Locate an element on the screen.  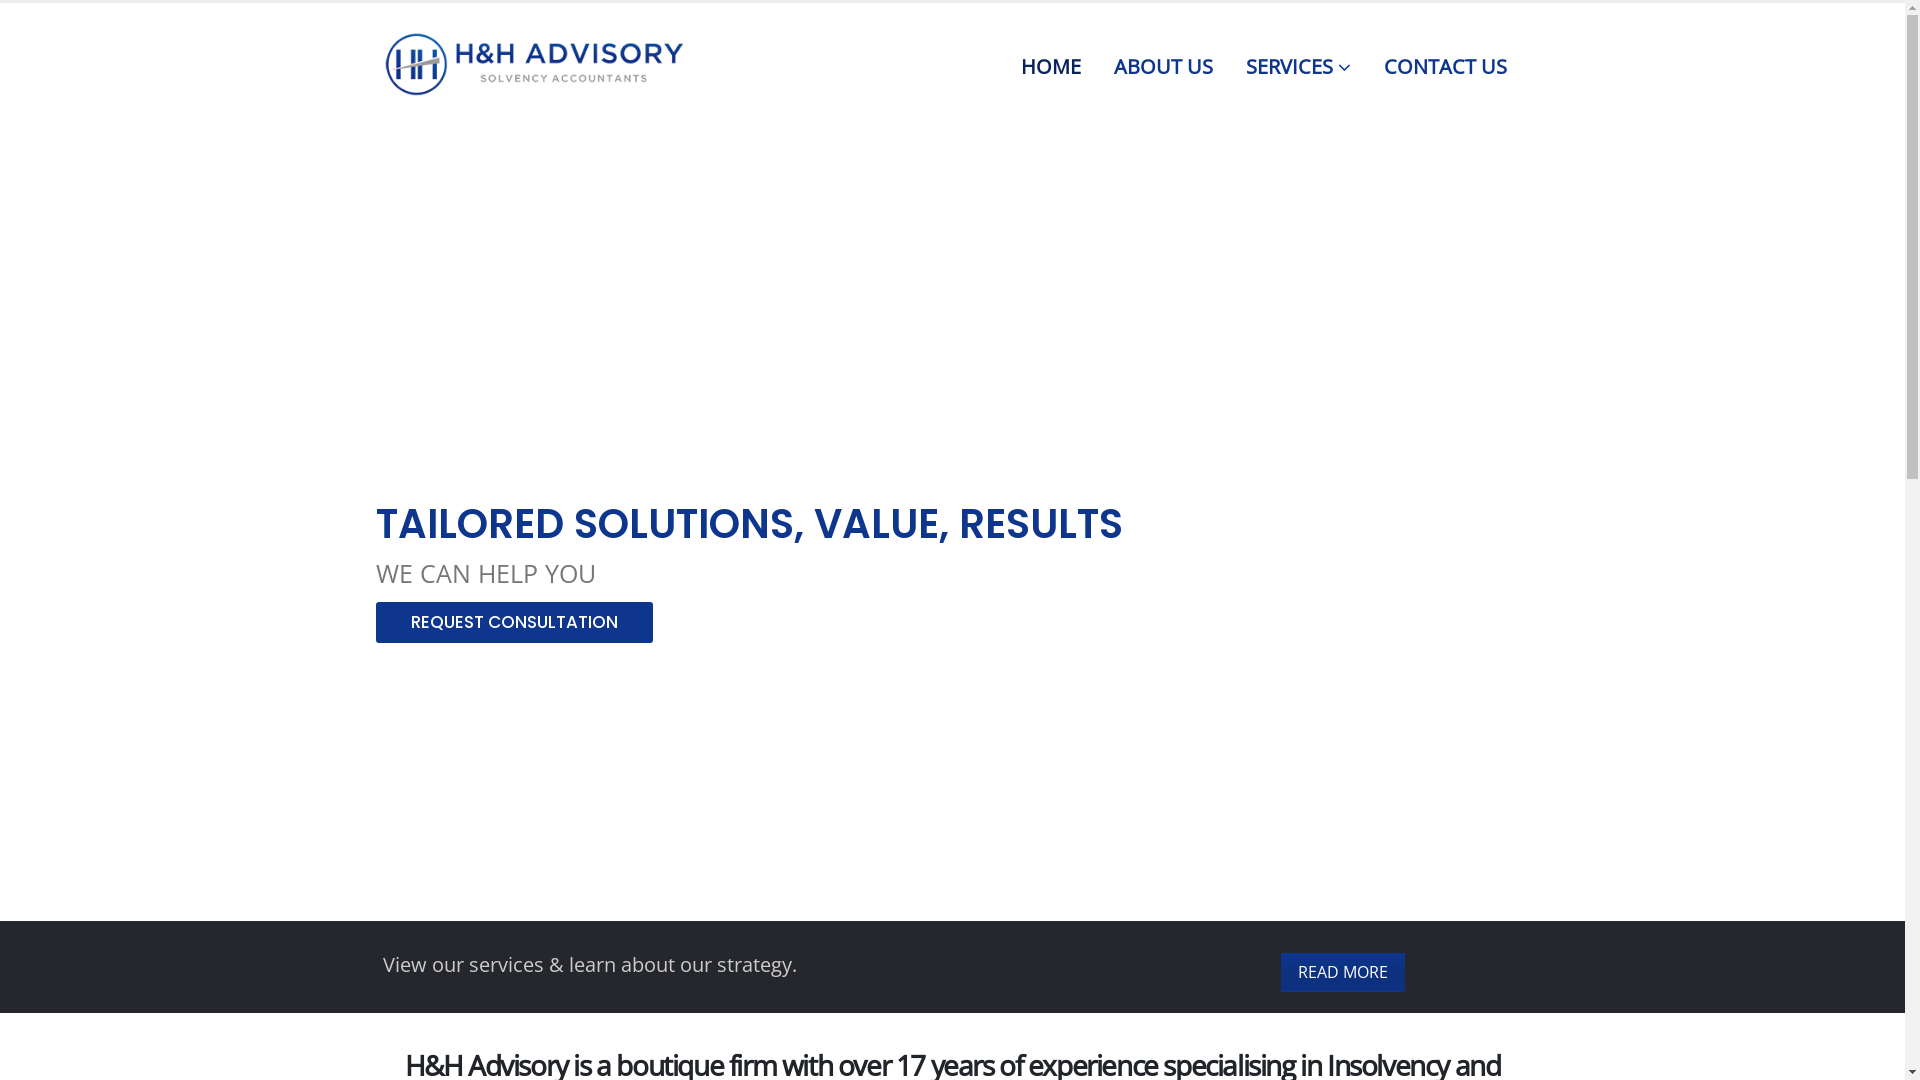
READ MORE is located at coordinates (1342, 972).